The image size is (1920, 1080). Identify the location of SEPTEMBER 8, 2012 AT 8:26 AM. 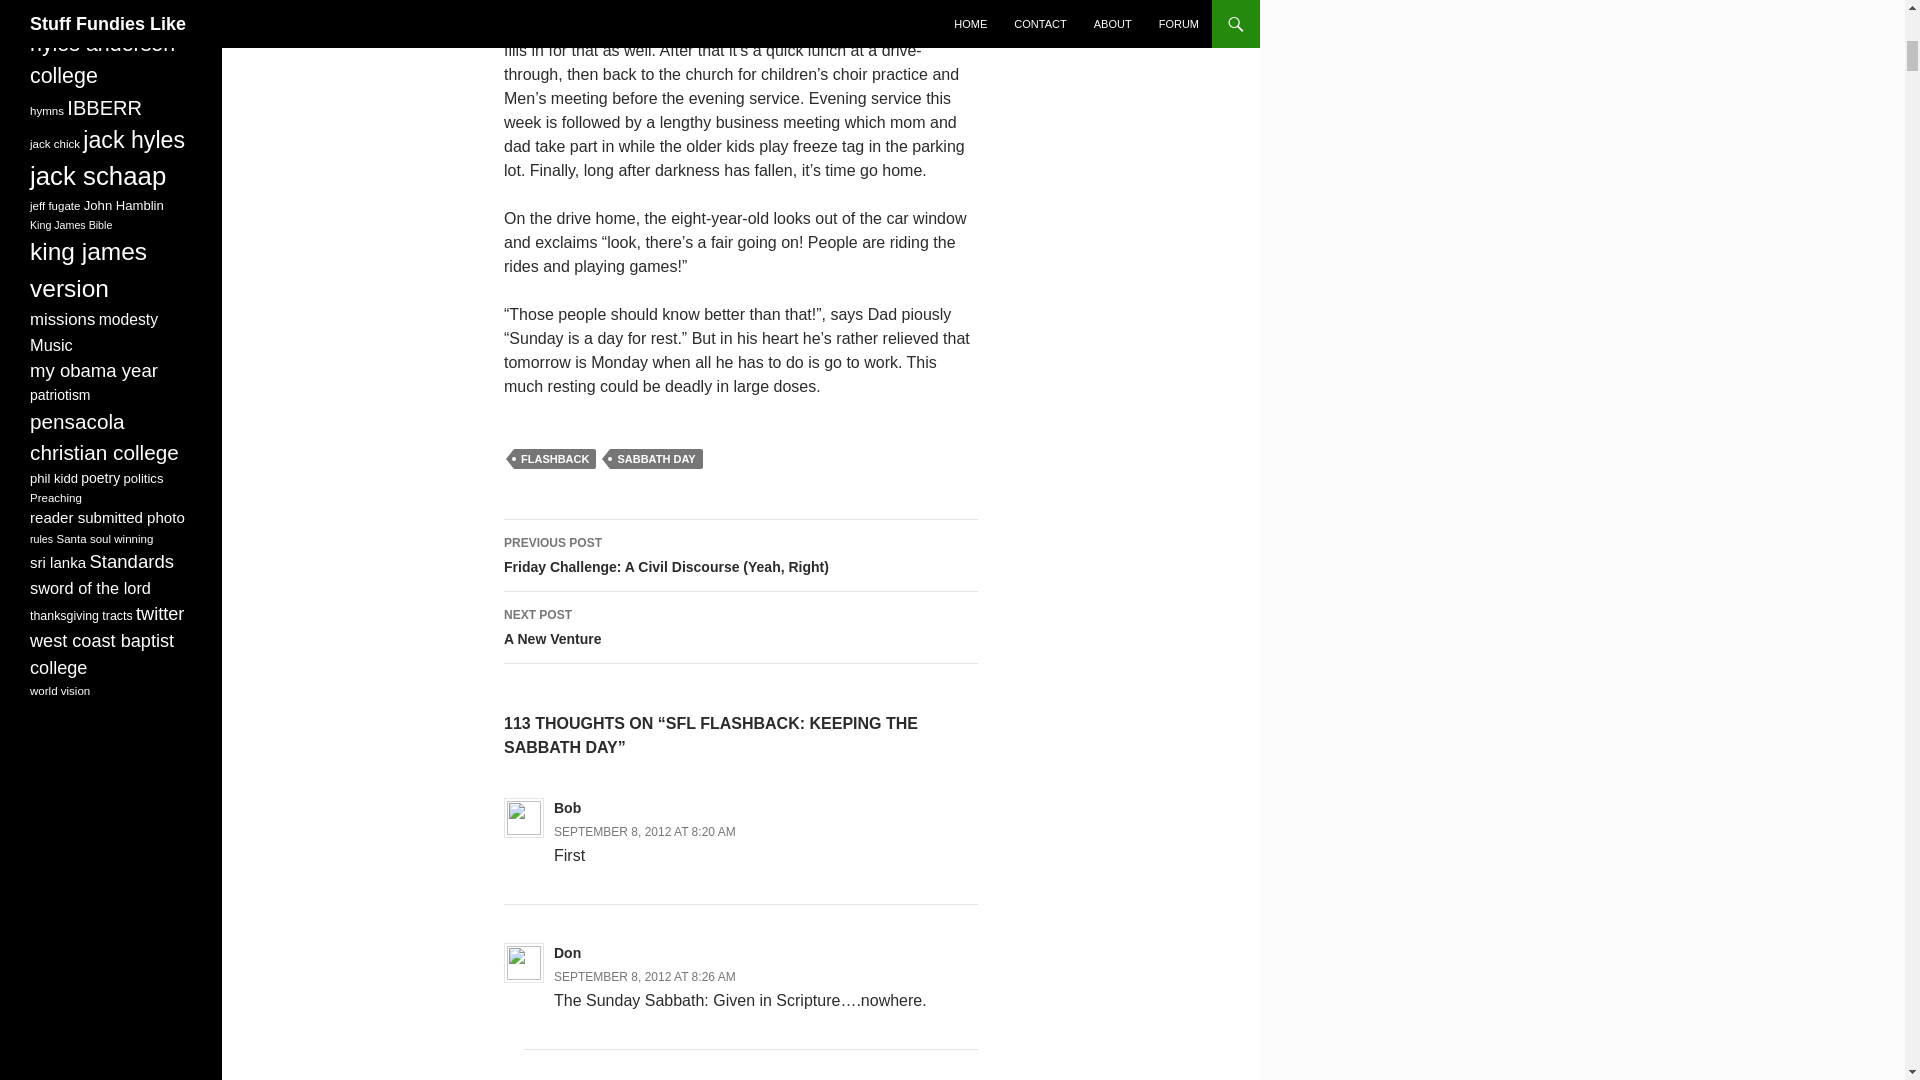
(644, 976).